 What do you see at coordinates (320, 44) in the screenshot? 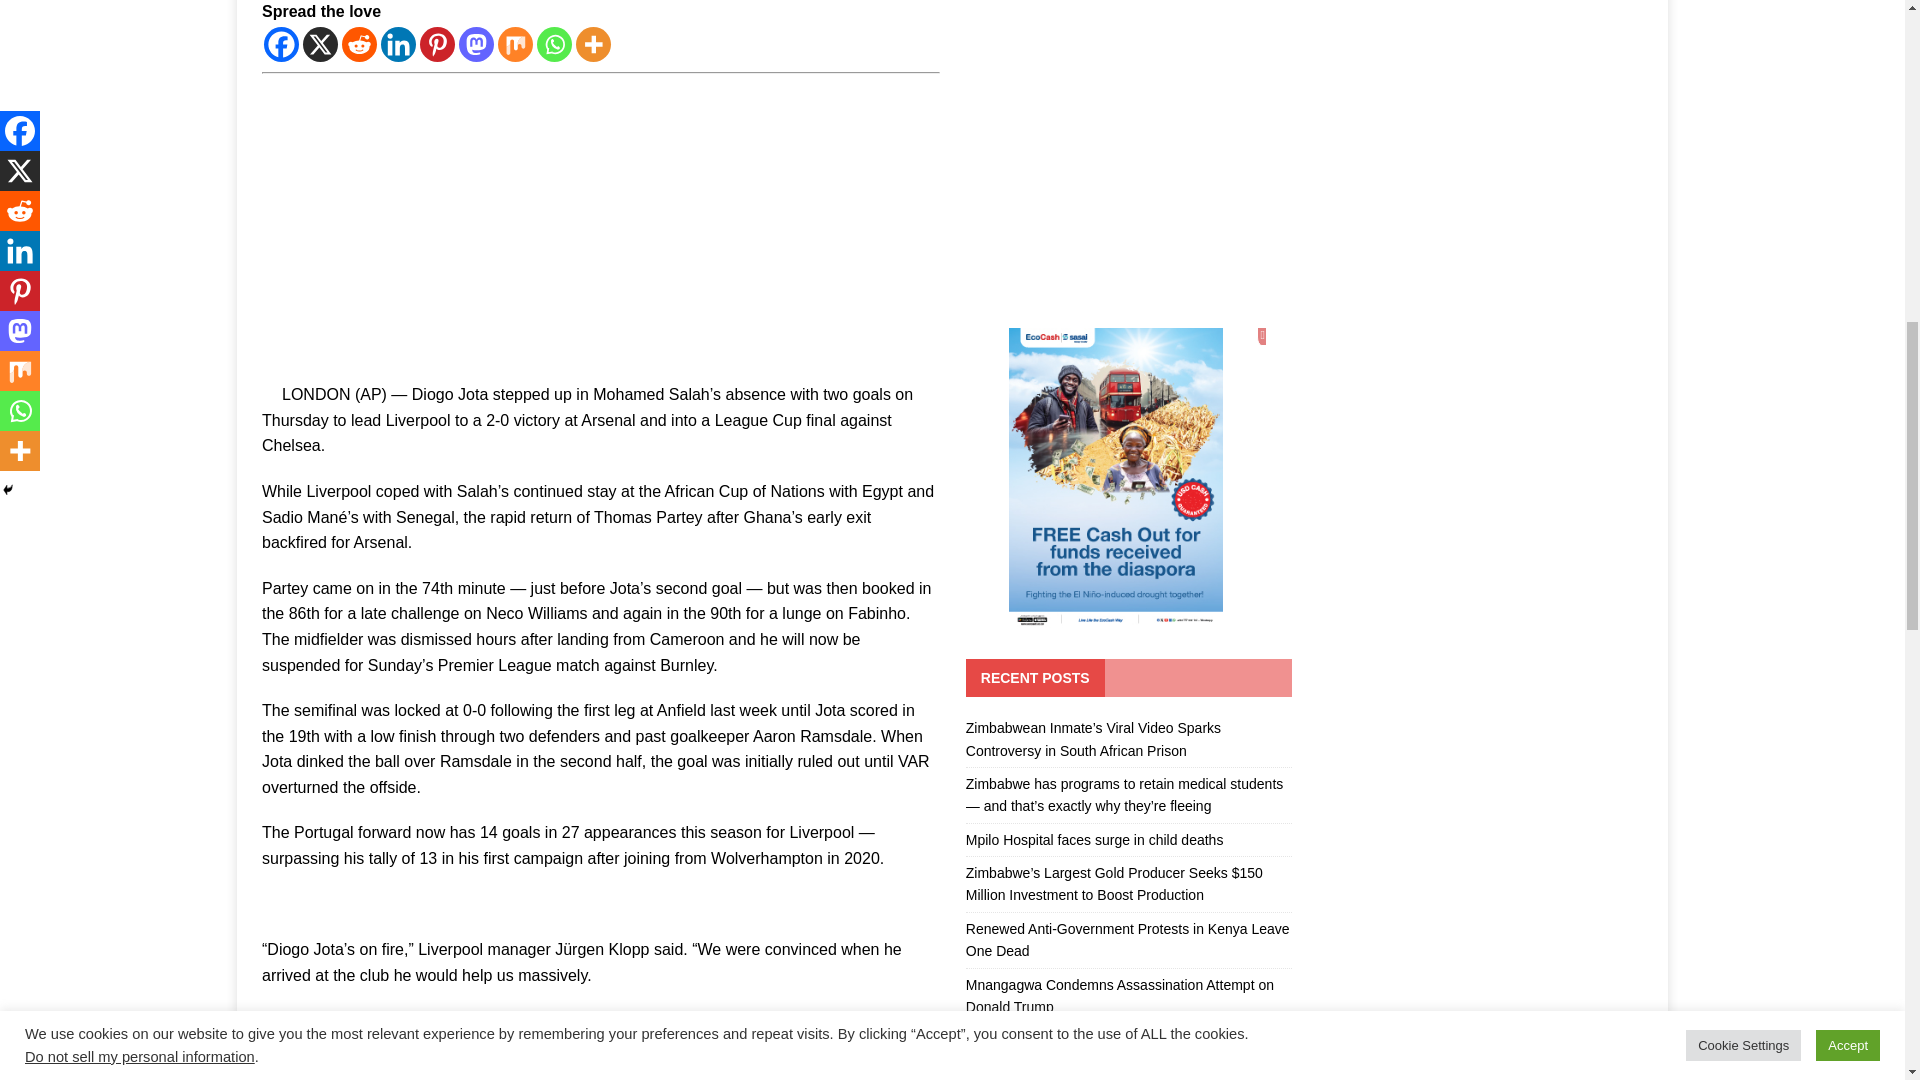
I see `X` at bounding box center [320, 44].